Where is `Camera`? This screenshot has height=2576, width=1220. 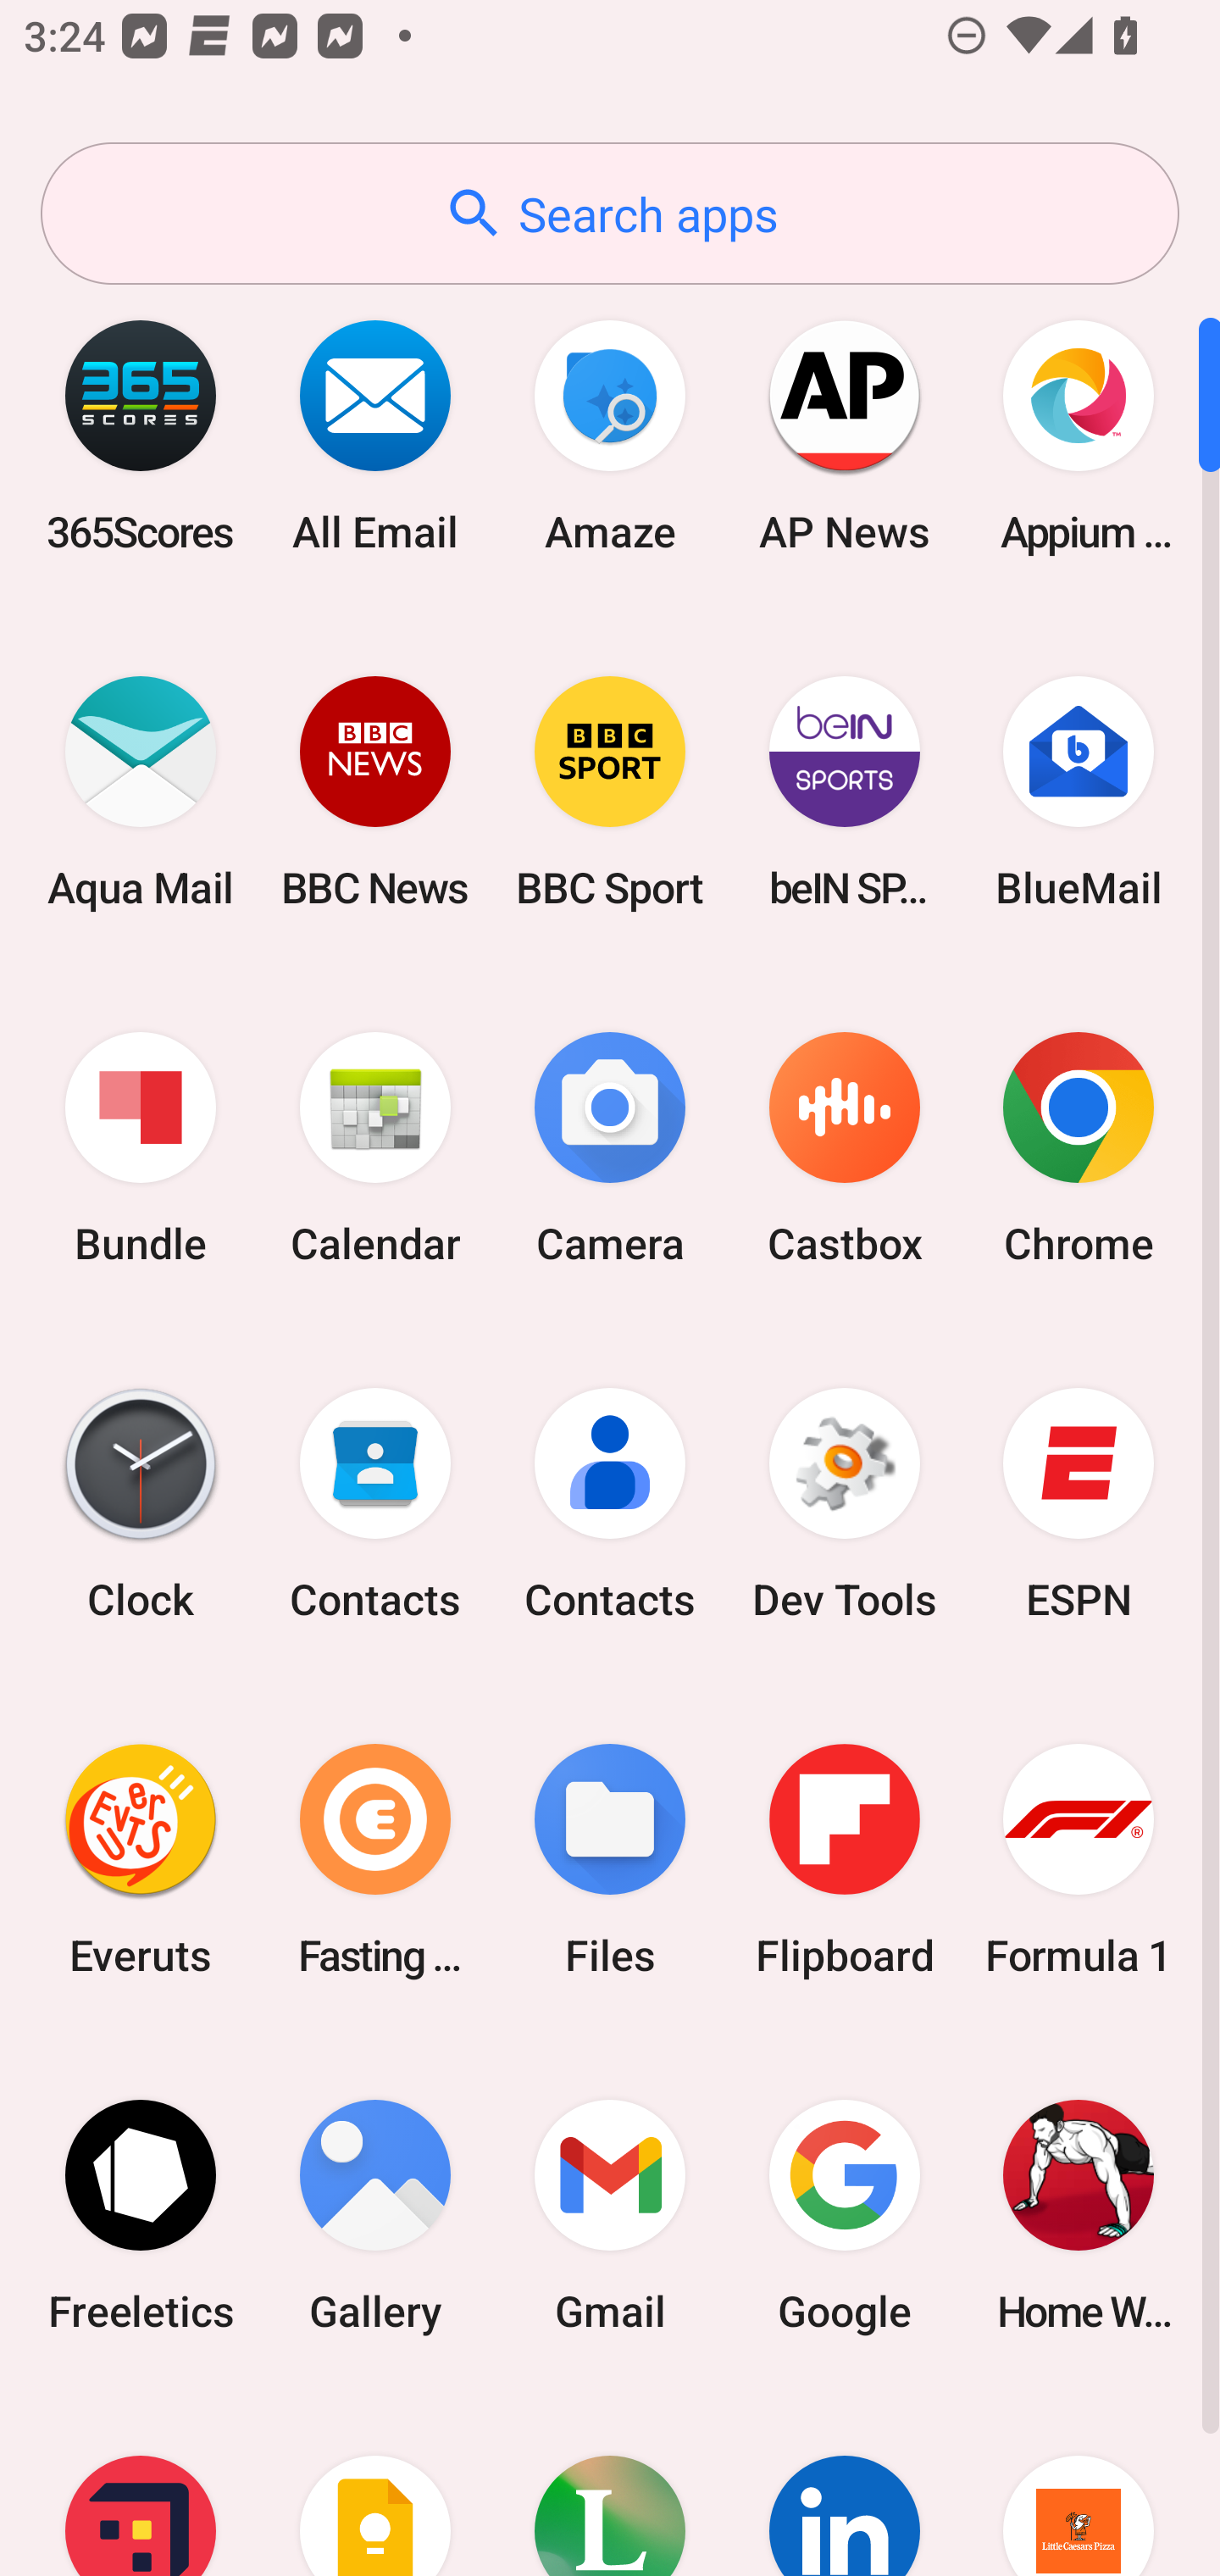 Camera is located at coordinates (610, 1149).